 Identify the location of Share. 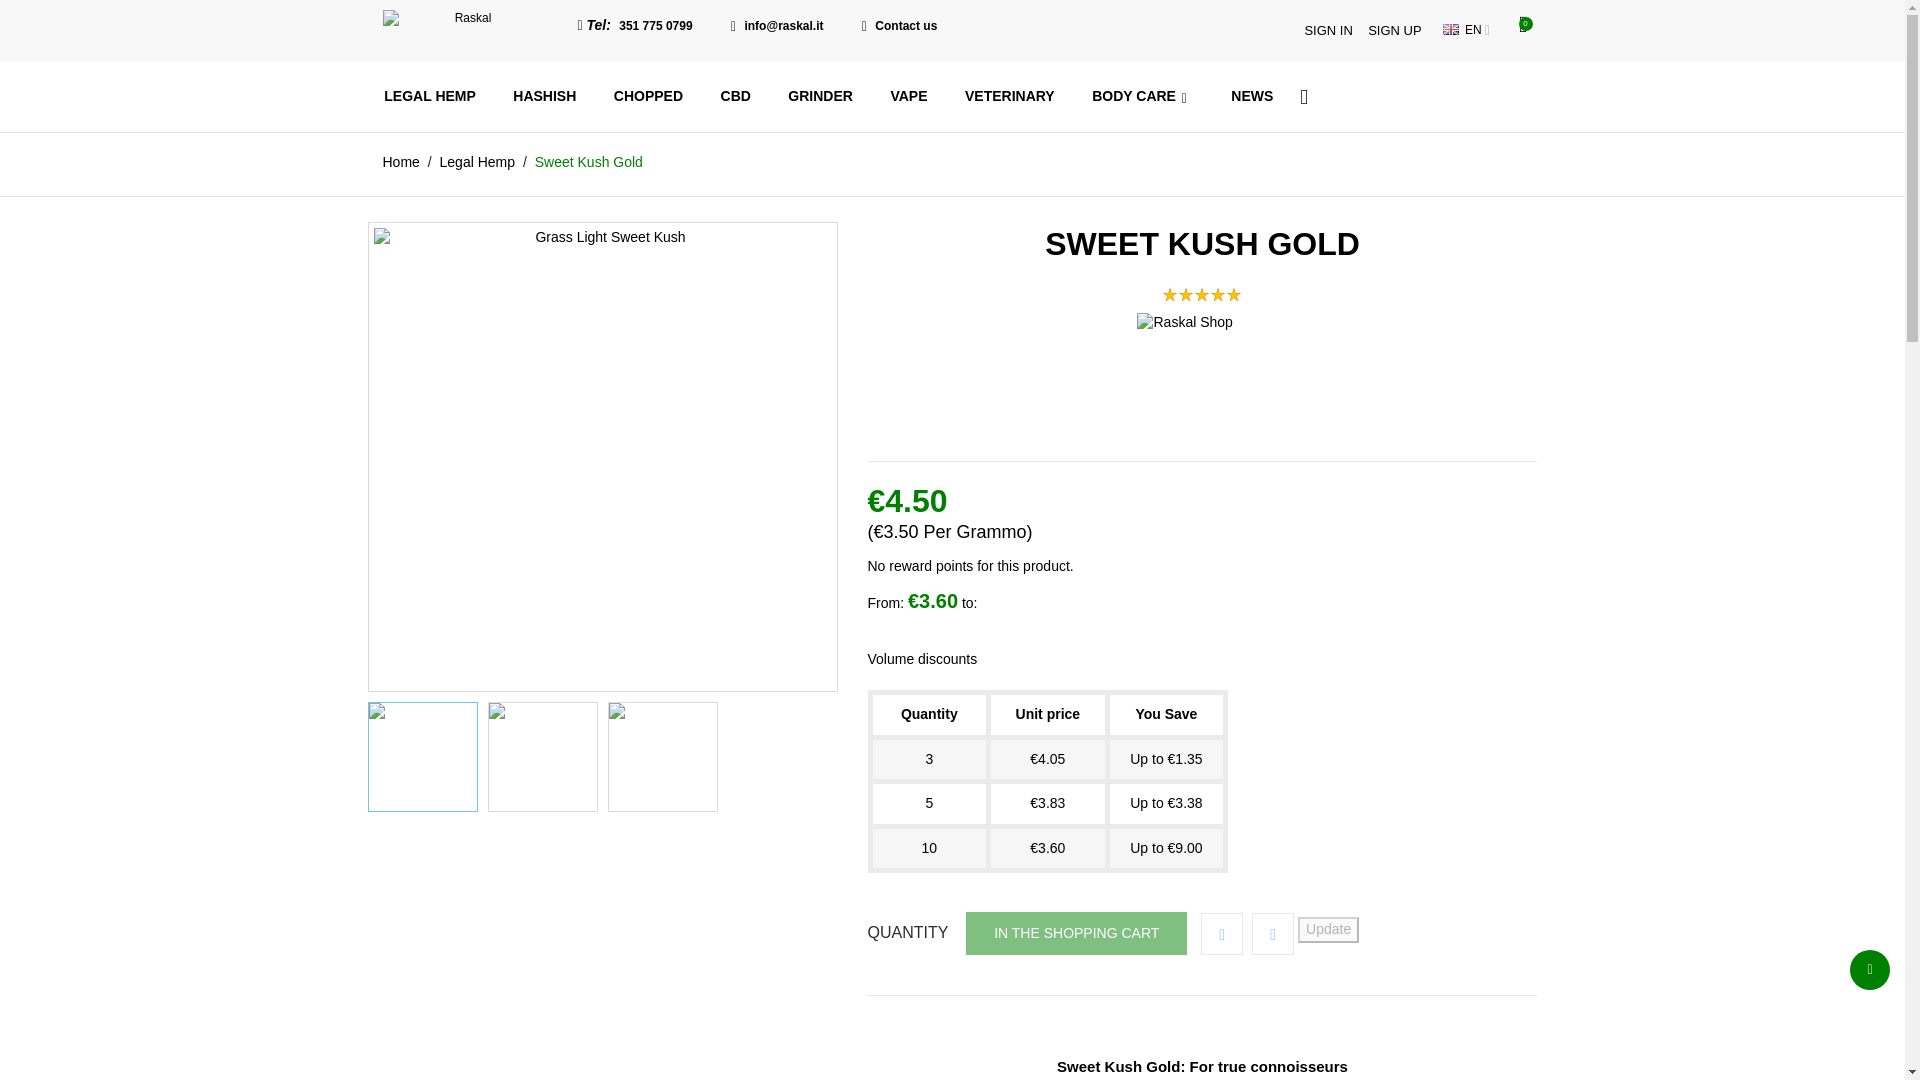
(1222, 933).